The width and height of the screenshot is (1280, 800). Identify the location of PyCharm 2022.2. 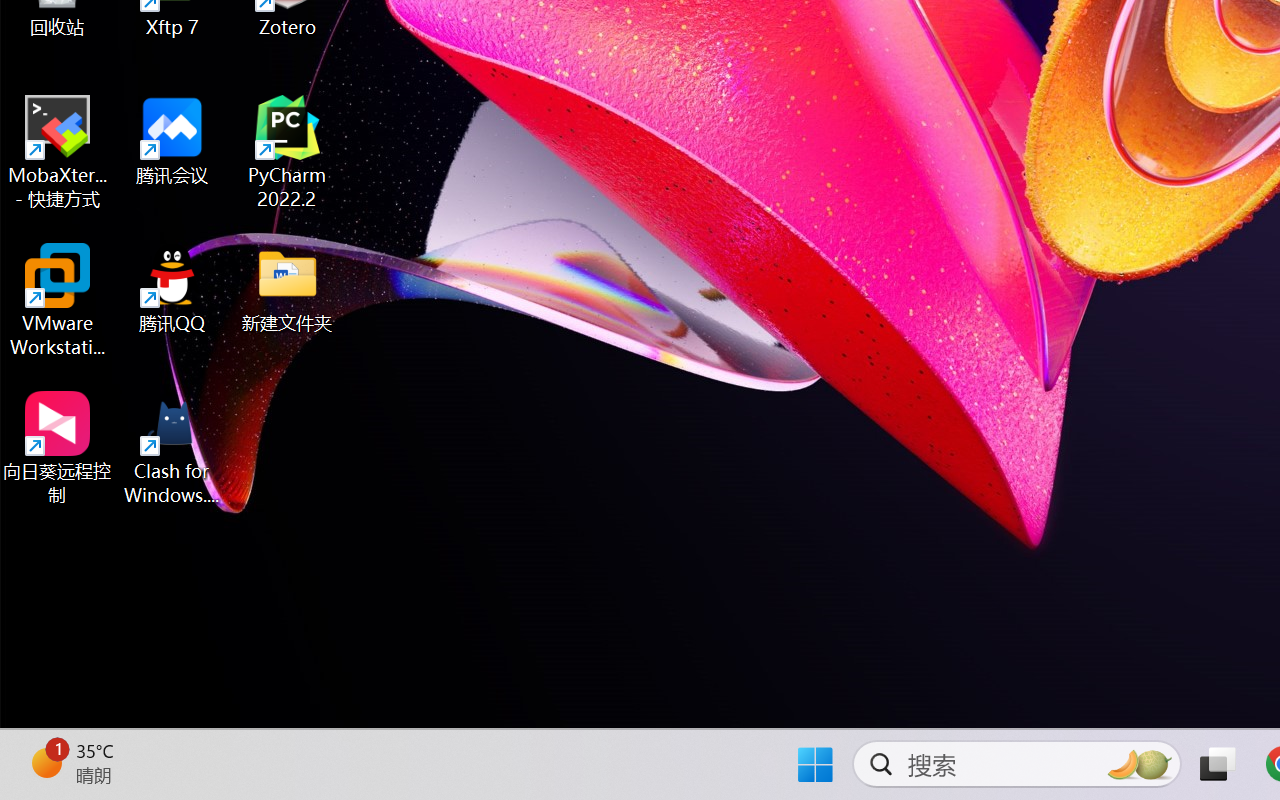
(288, 152).